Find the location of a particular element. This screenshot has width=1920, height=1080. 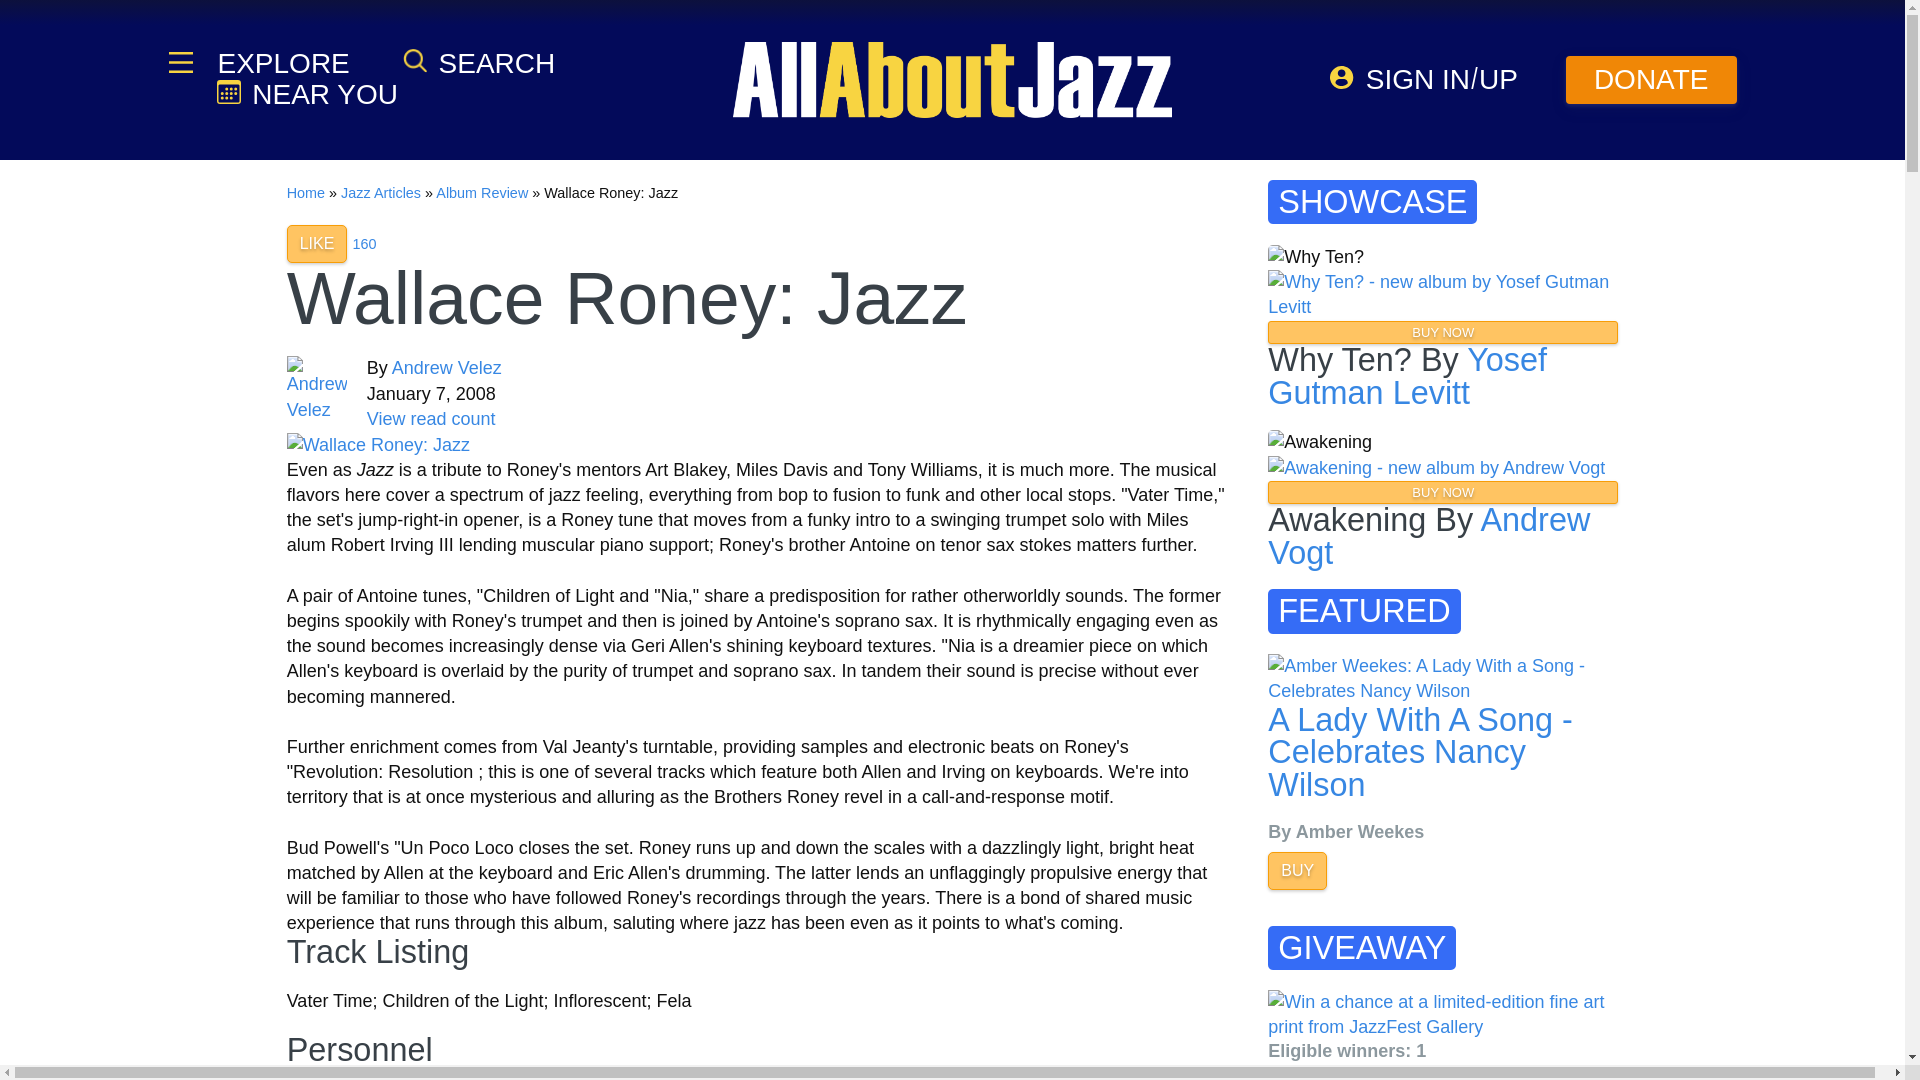

Home is located at coordinates (305, 192).